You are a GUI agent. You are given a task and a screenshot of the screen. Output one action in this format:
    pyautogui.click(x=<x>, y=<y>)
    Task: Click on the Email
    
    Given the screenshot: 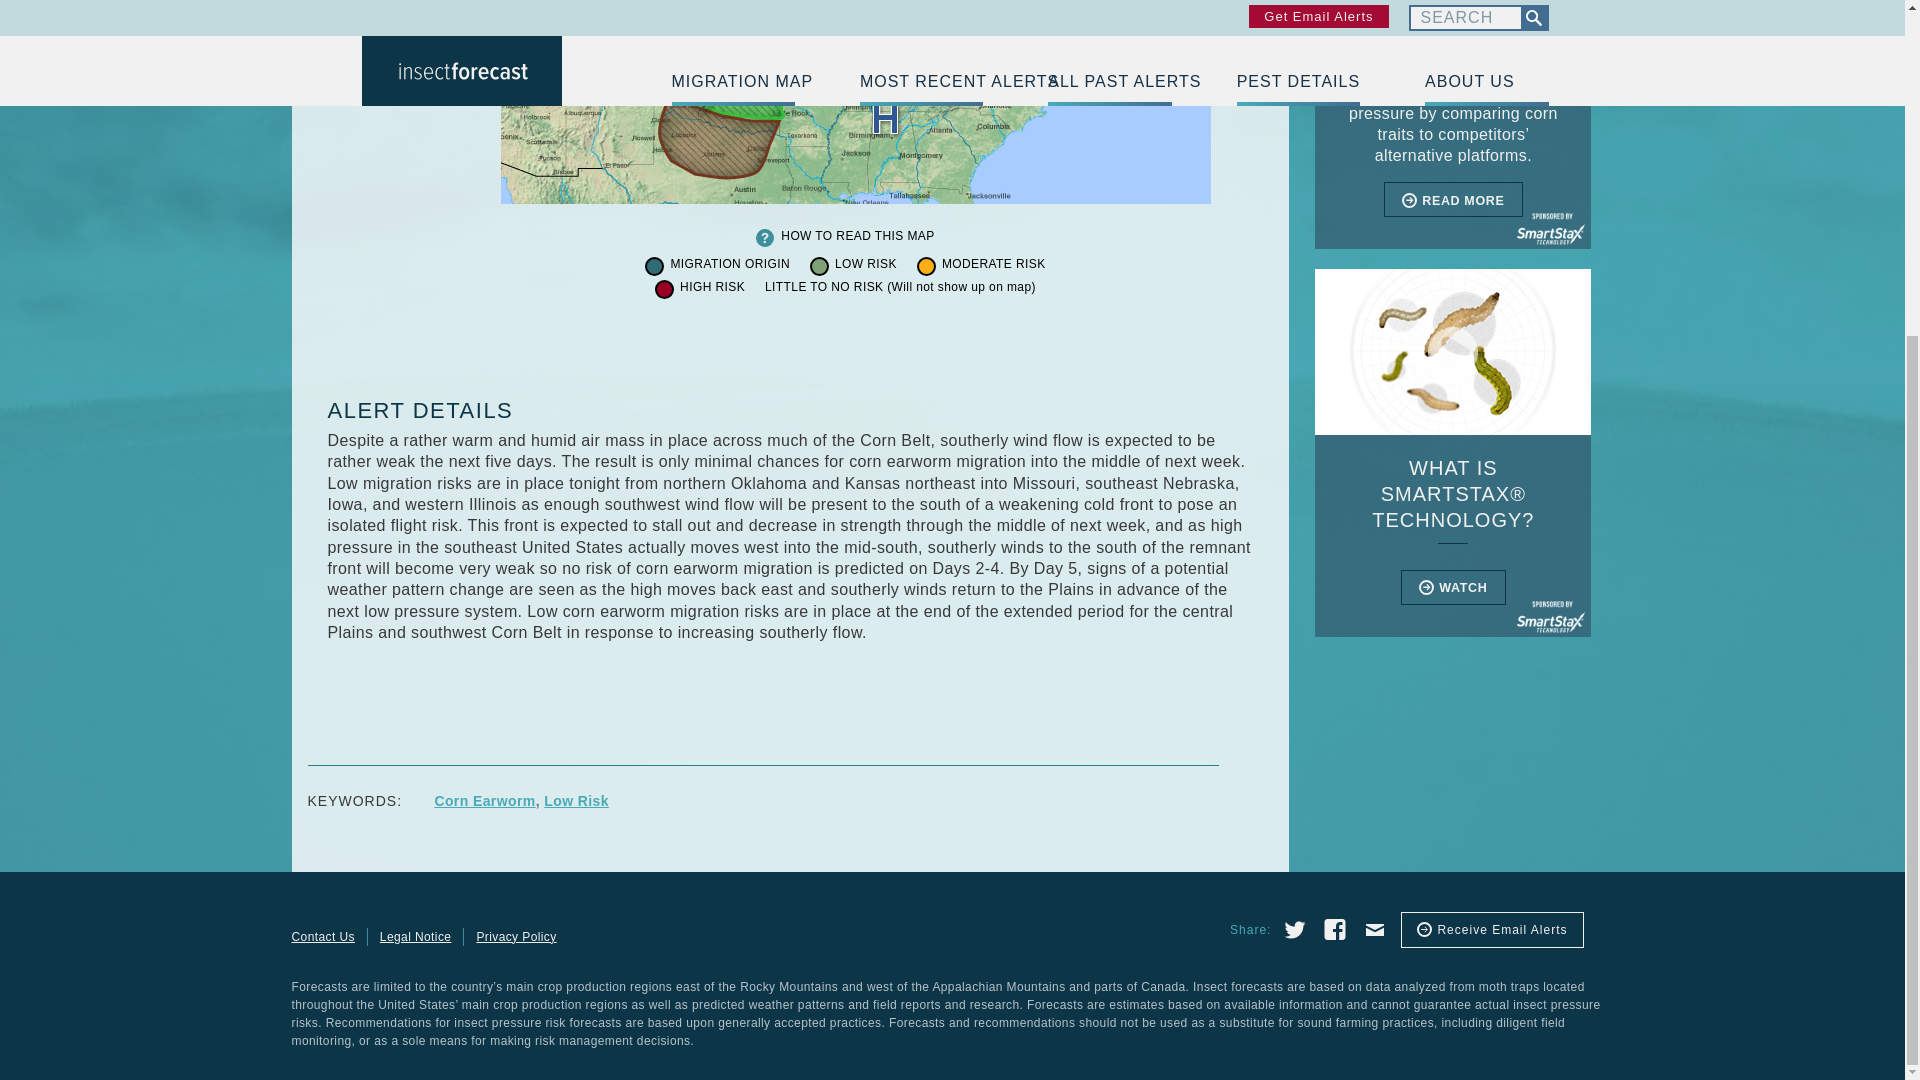 What is the action you would take?
    pyautogui.click(x=1370, y=927)
    